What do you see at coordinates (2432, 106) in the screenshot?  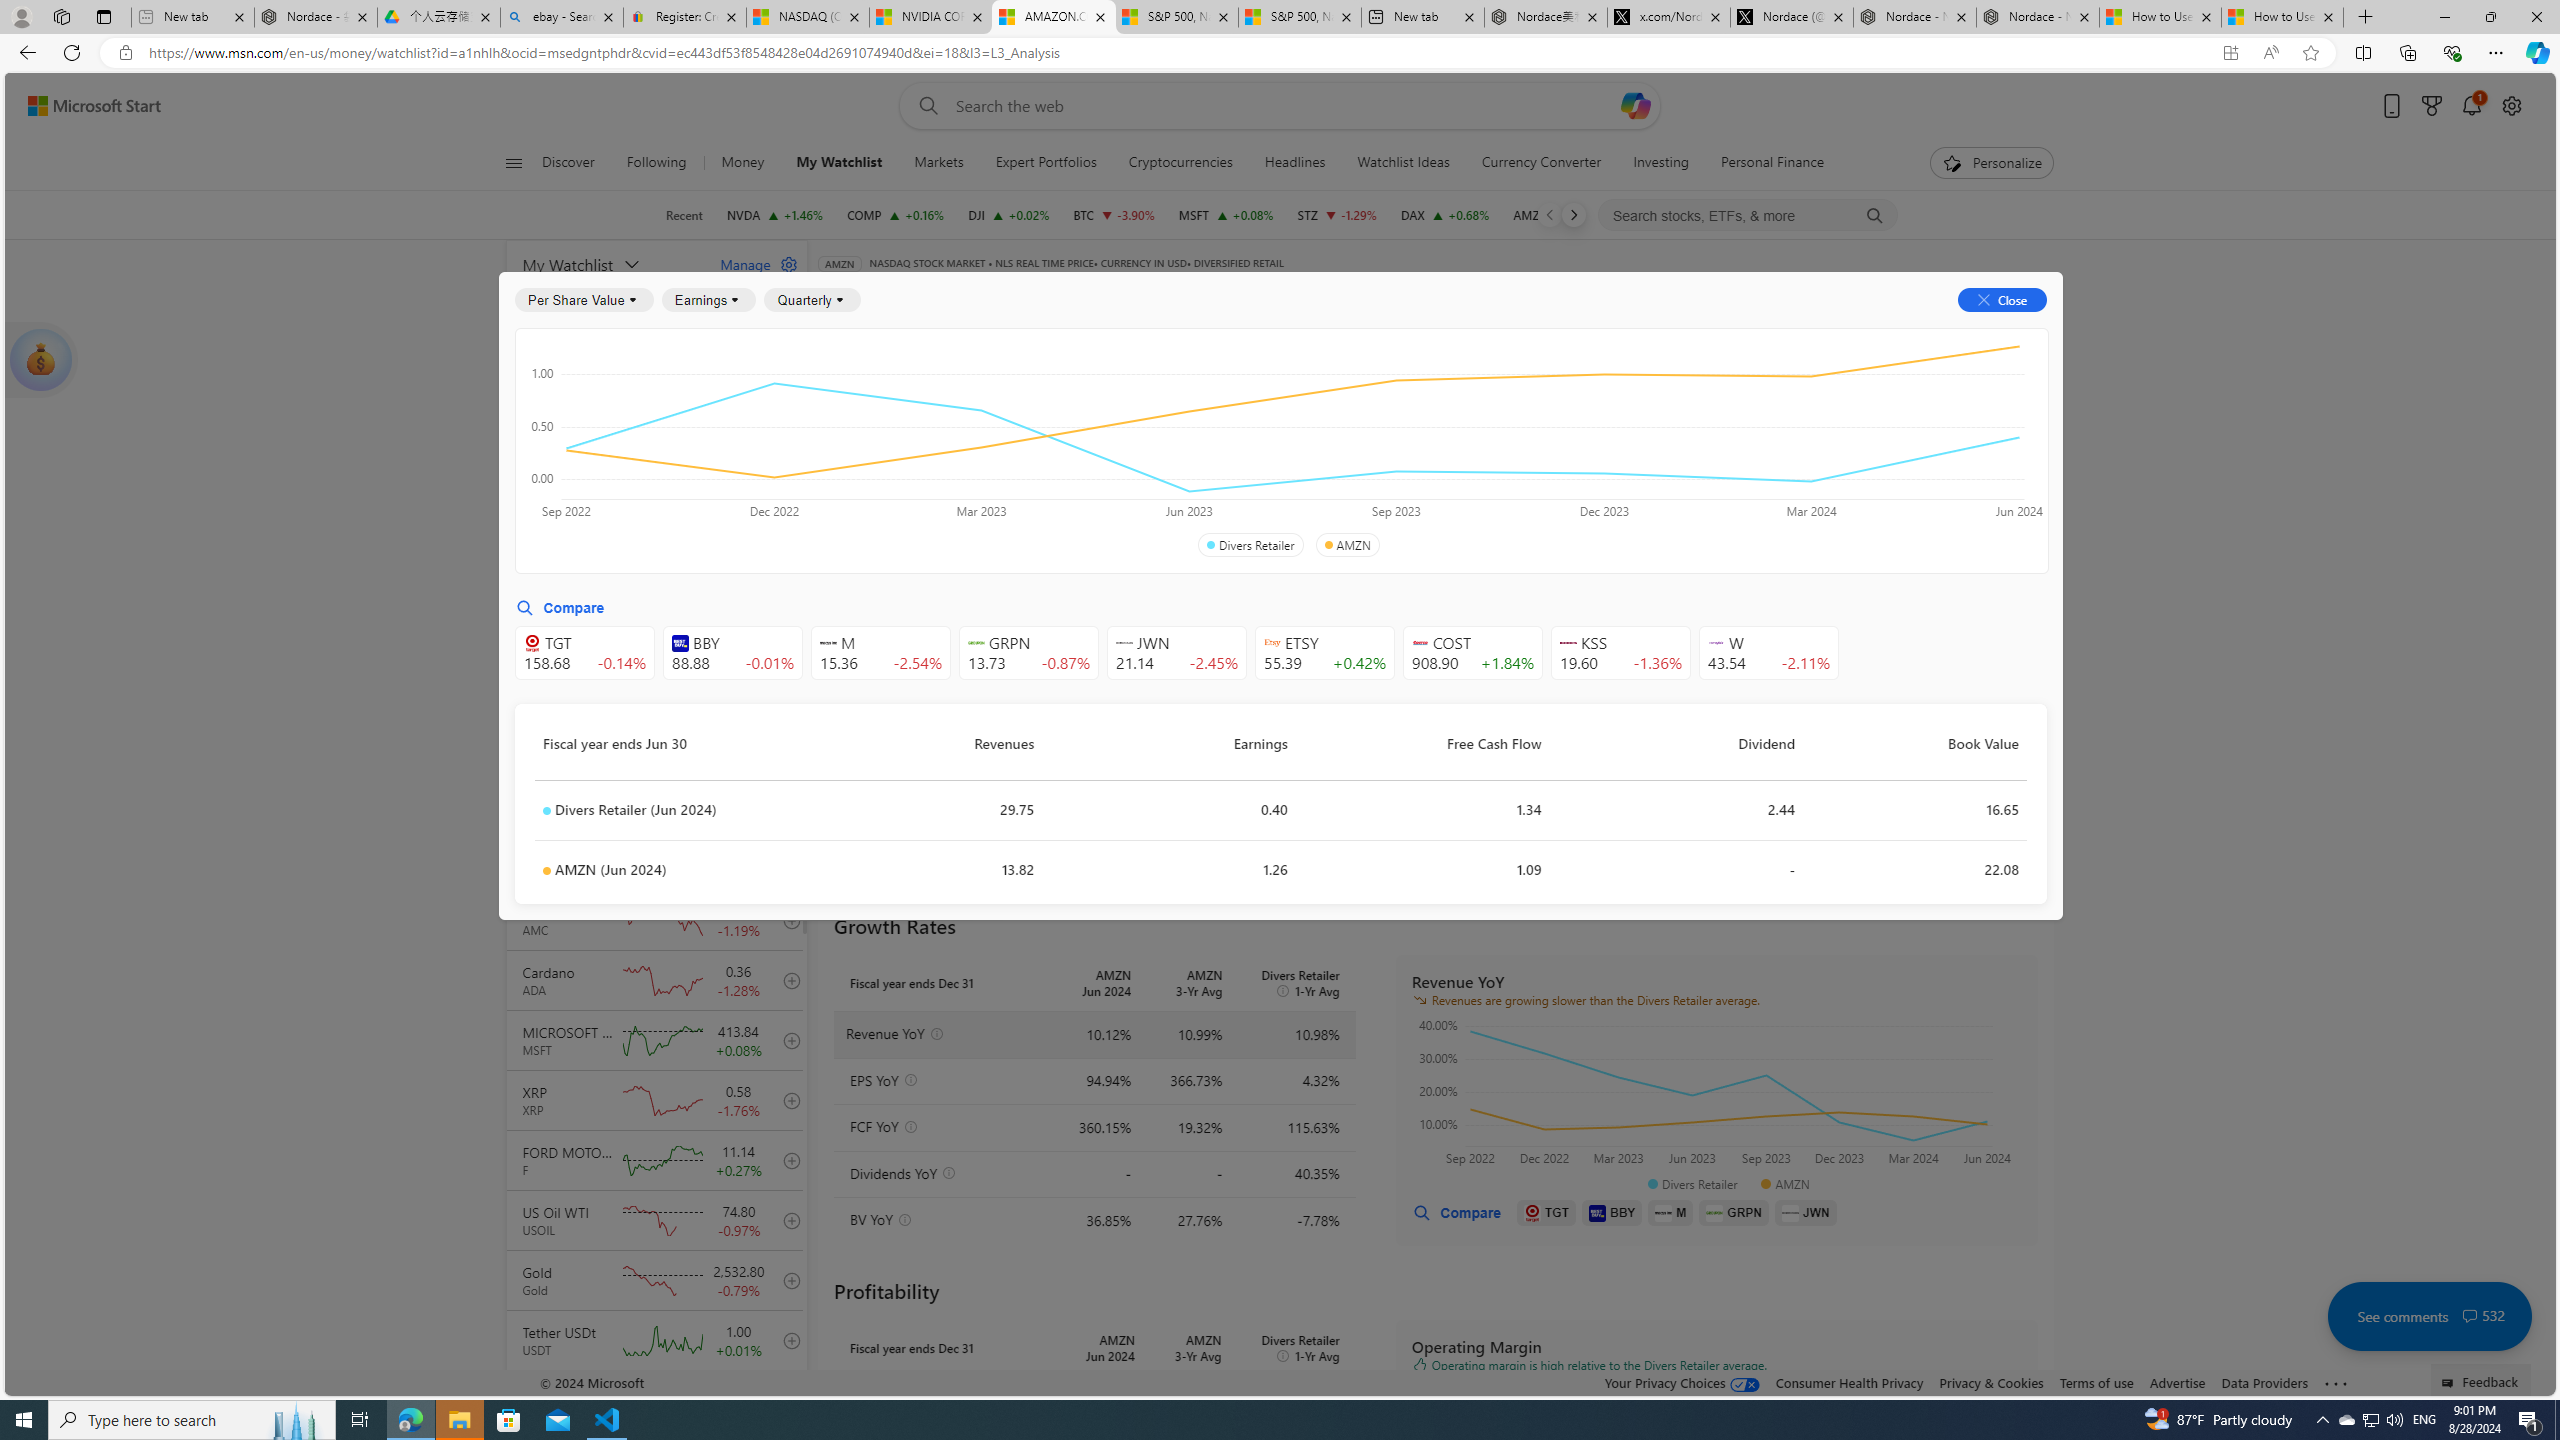 I see `Microsoft rewards` at bounding box center [2432, 106].